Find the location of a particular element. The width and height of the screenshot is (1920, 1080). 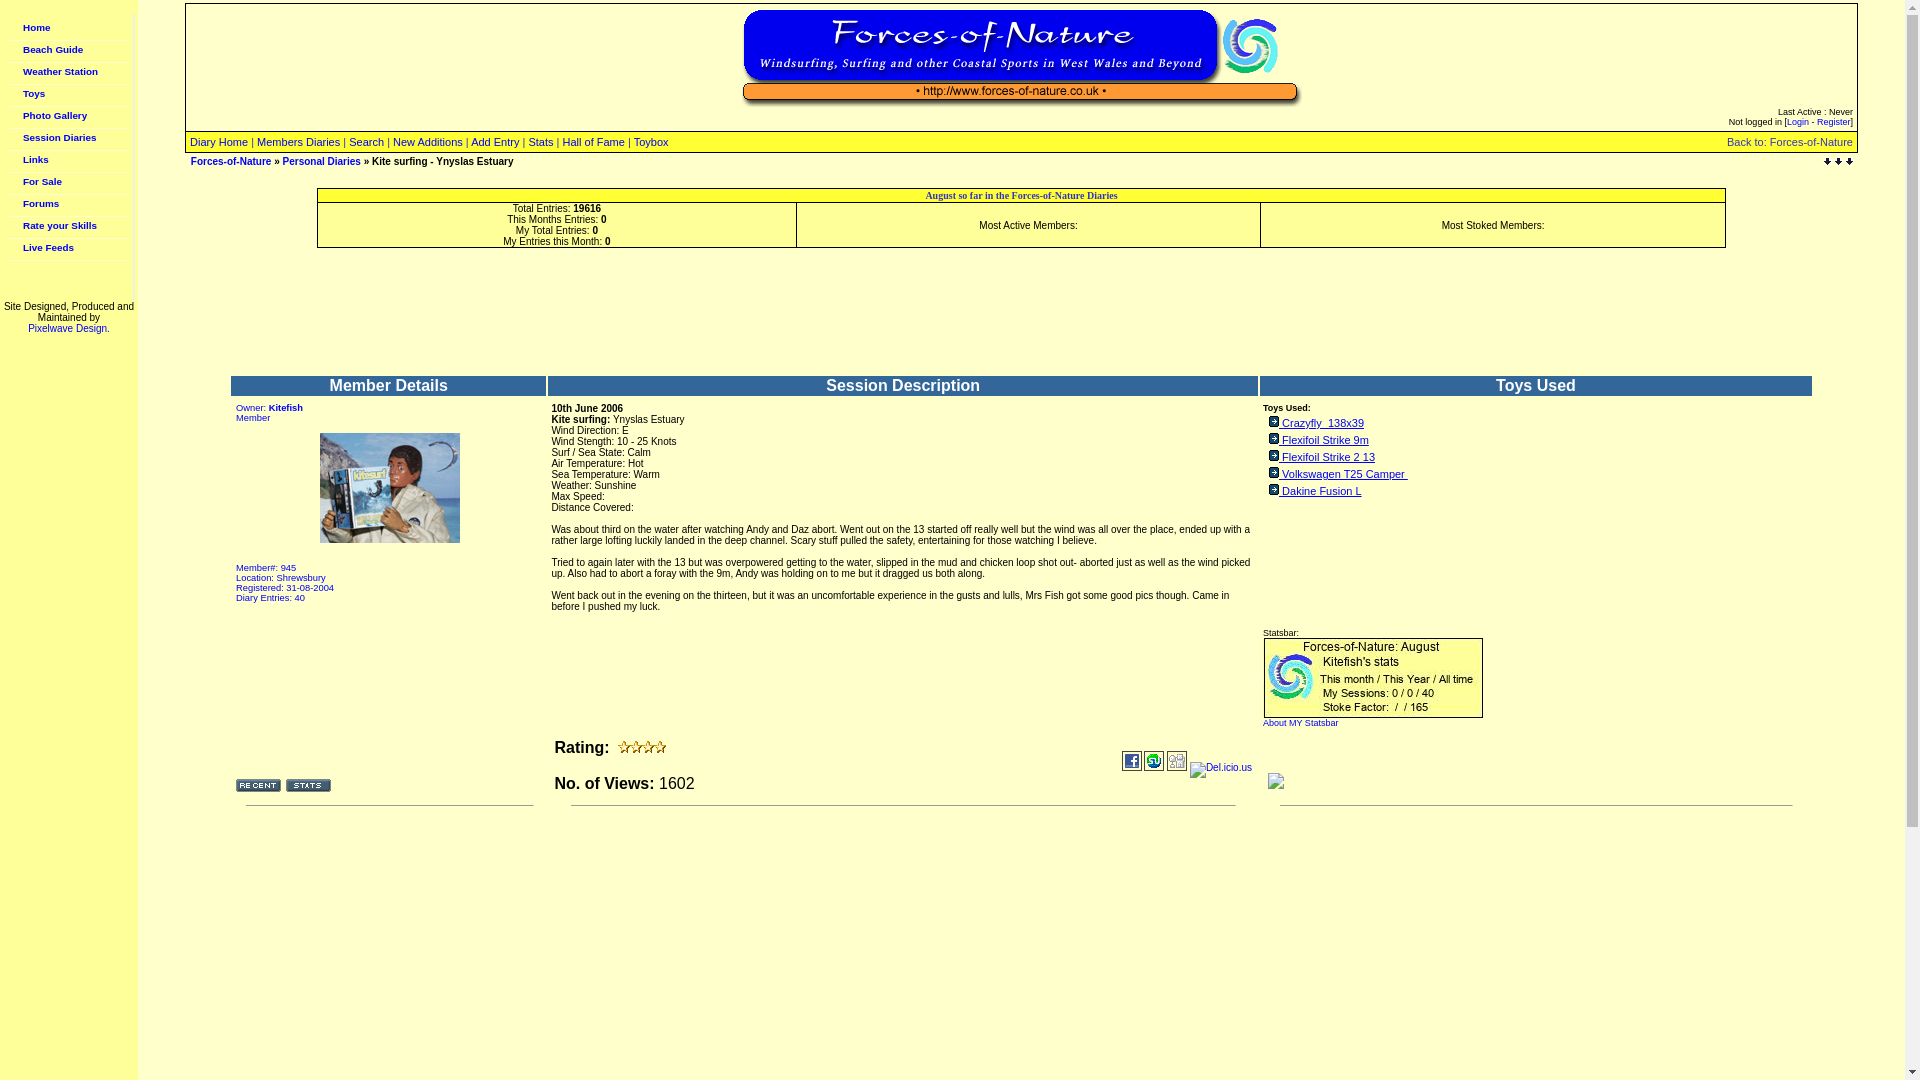

Del.icio.us is located at coordinates (1220, 770).